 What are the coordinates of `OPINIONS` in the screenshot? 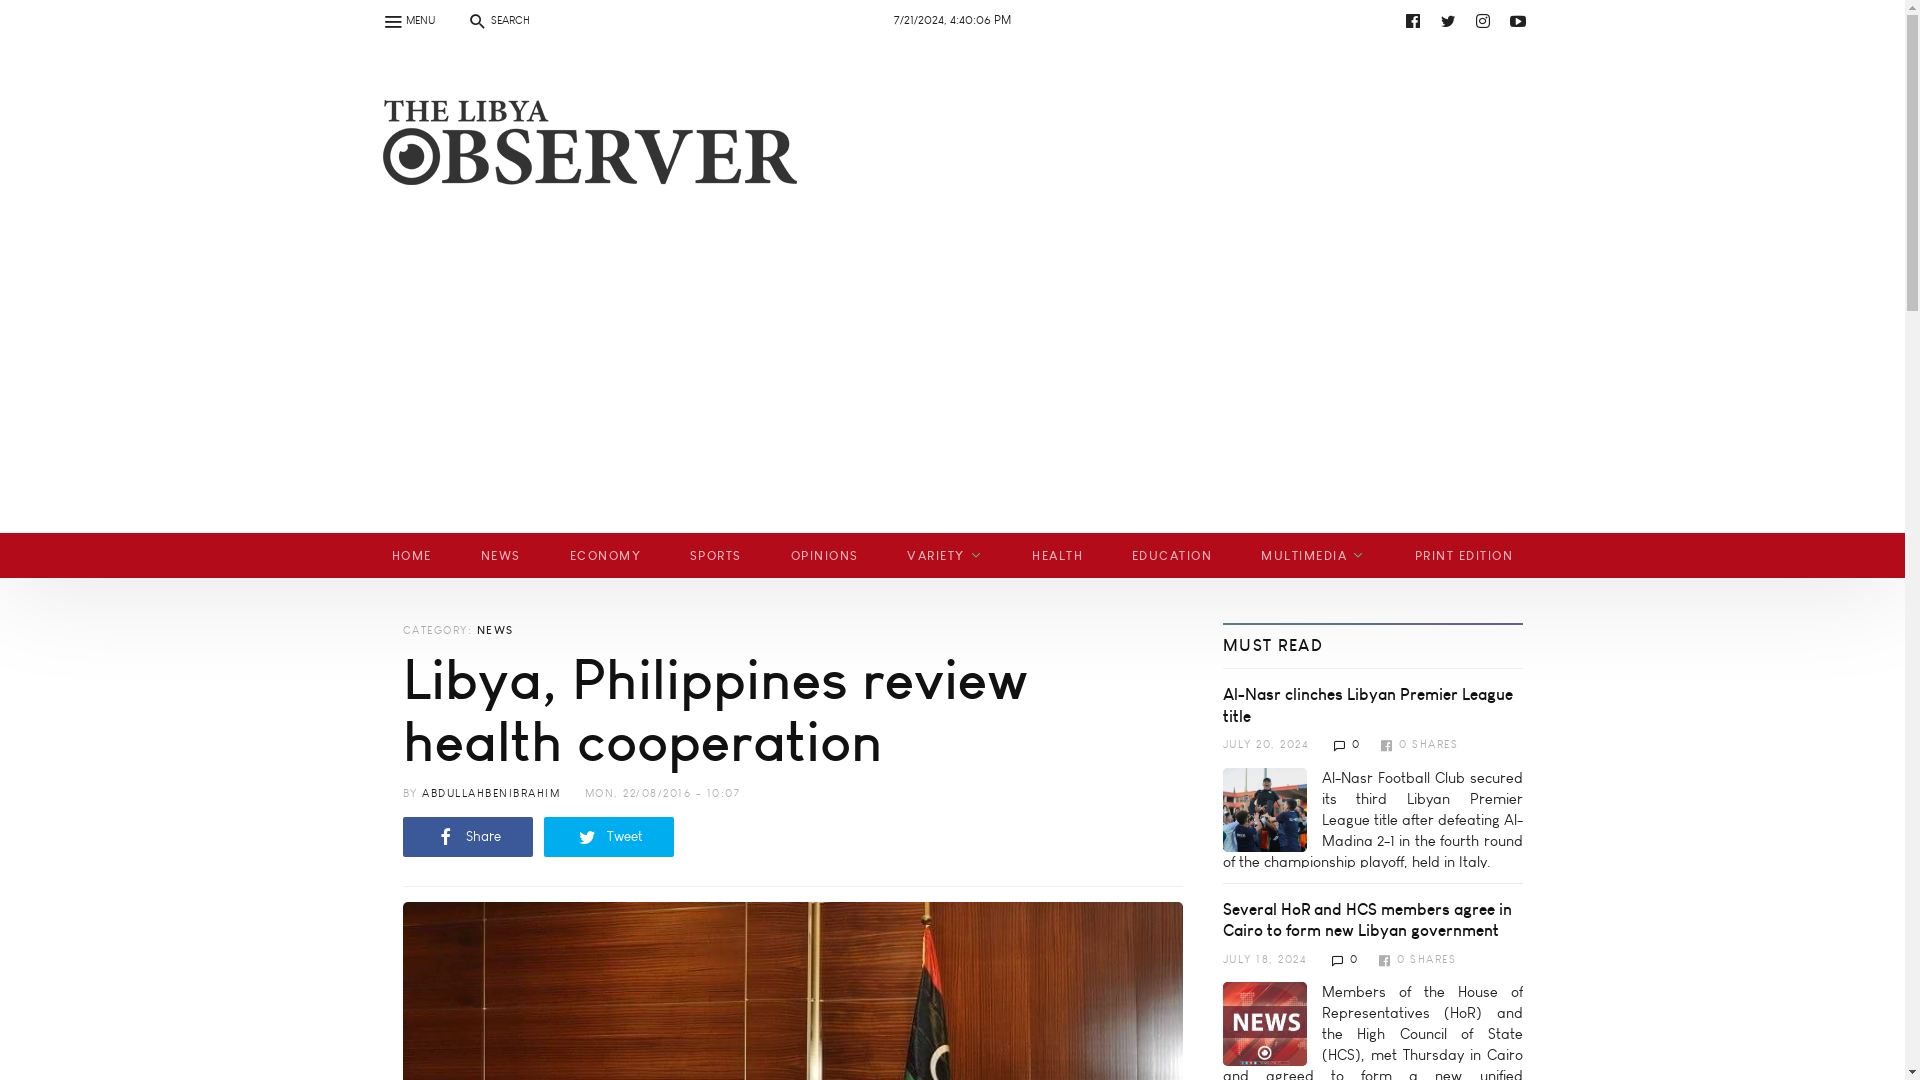 It's located at (824, 555).